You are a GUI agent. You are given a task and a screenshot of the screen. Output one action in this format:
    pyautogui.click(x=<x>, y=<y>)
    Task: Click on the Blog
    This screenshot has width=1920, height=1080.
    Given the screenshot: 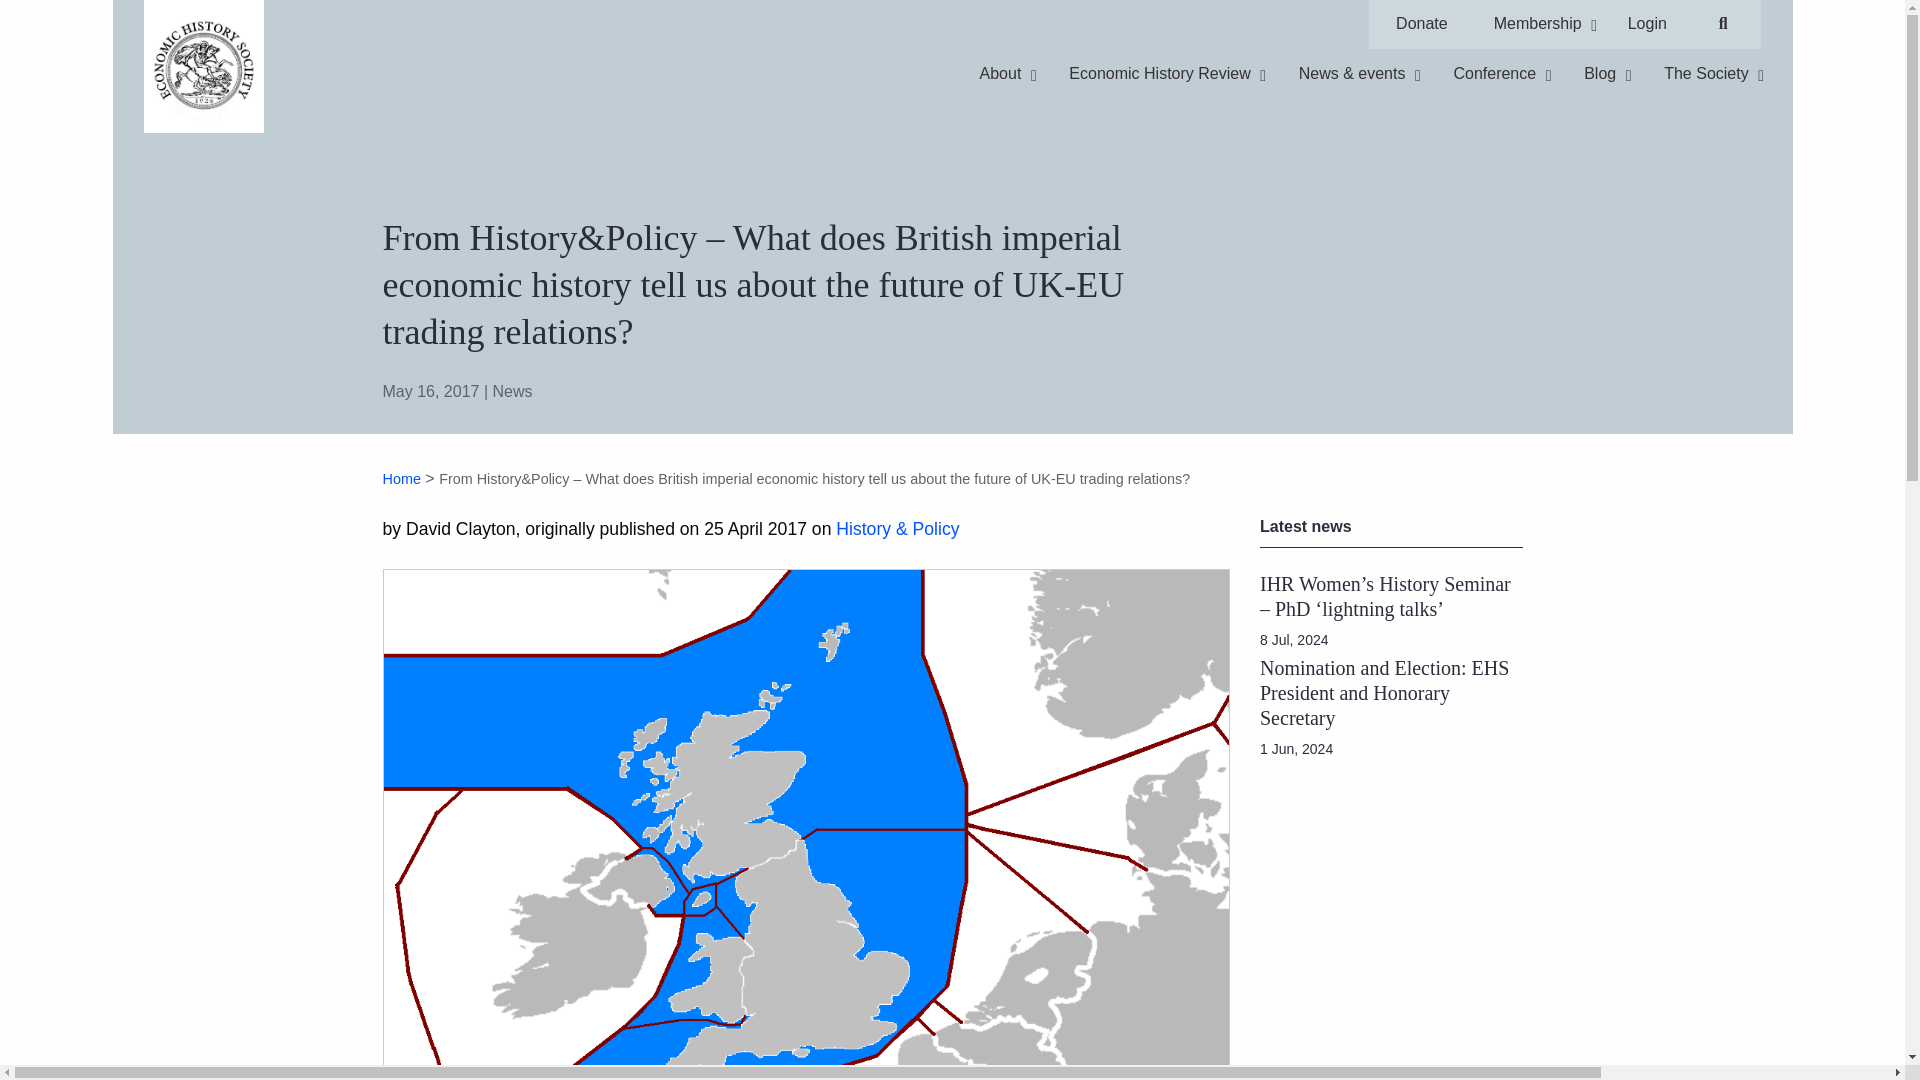 What is the action you would take?
    pyautogui.click(x=1159, y=74)
    